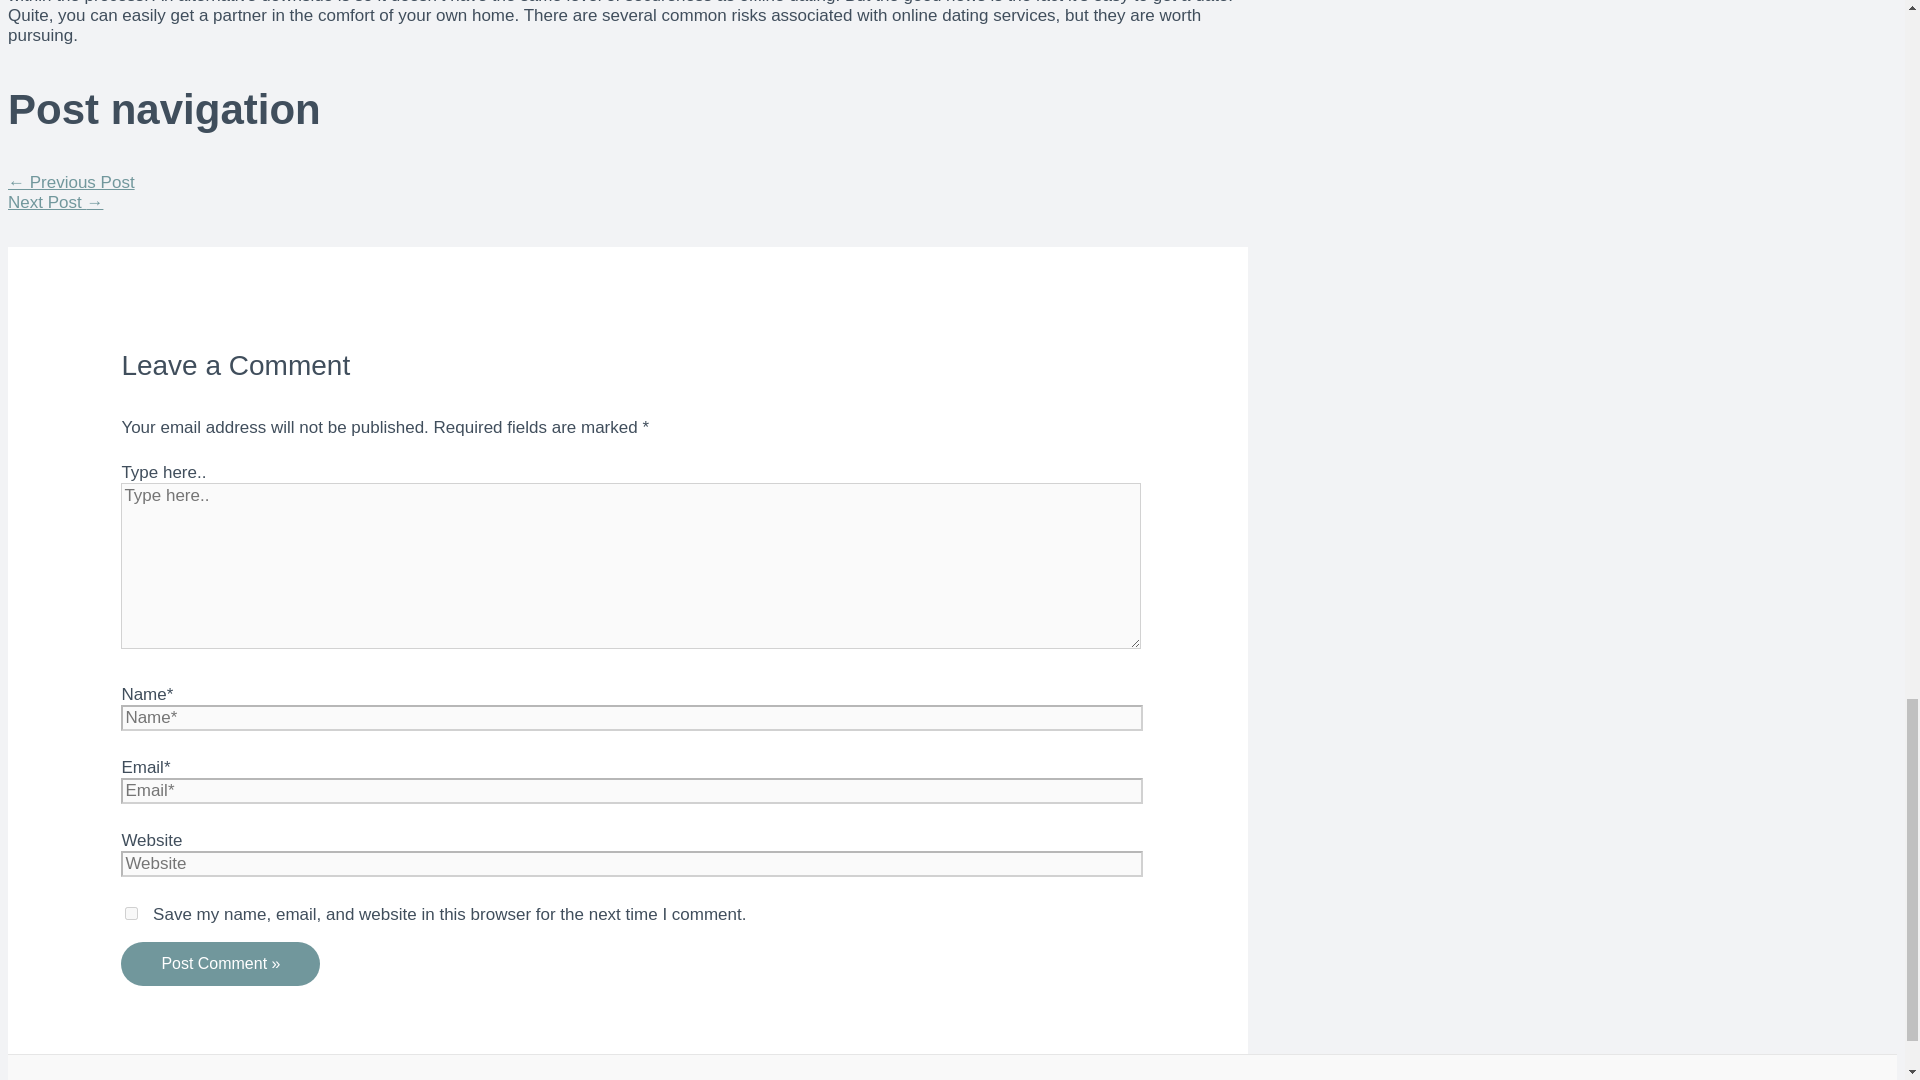 The image size is (1920, 1080). What do you see at coordinates (131, 914) in the screenshot?
I see `yes` at bounding box center [131, 914].